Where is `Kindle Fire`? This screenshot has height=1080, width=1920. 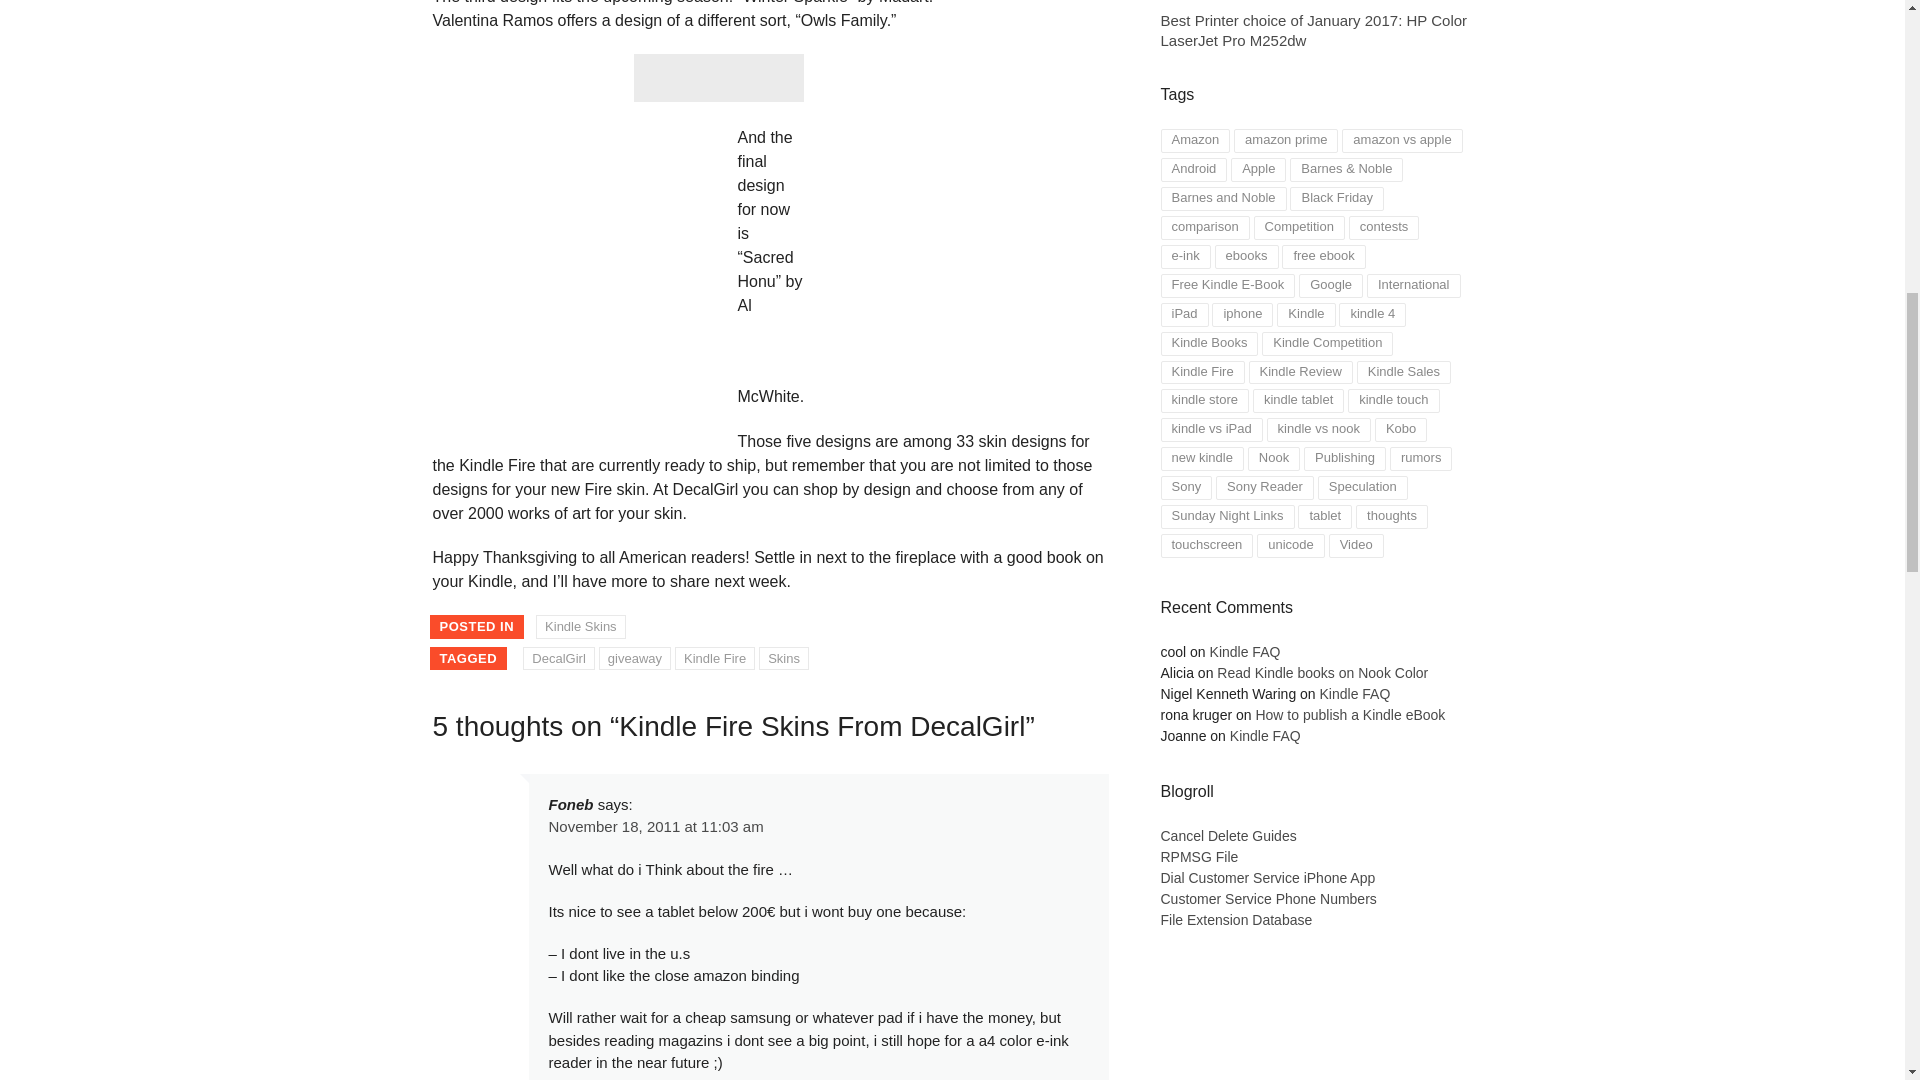 Kindle Fire is located at coordinates (714, 658).